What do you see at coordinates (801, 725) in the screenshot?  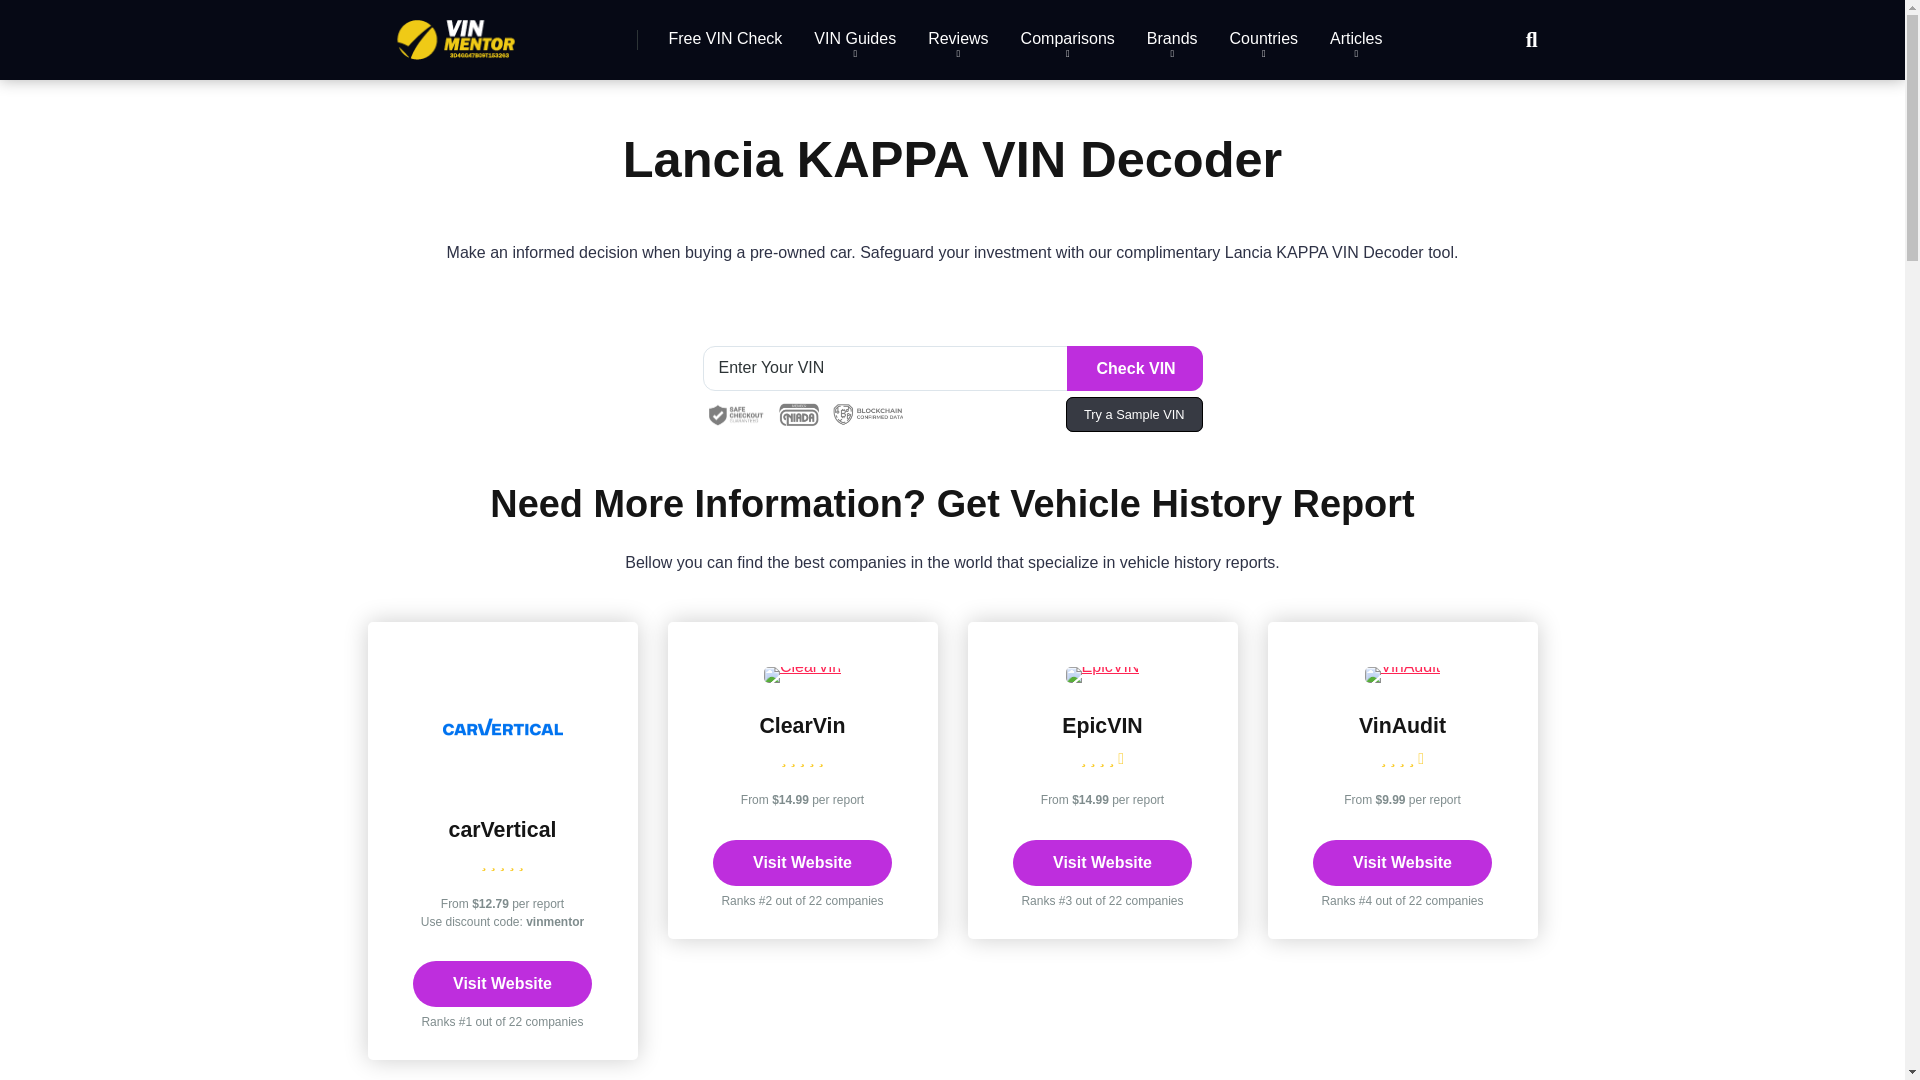 I see `ClearVin` at bounding box center [801, 725].